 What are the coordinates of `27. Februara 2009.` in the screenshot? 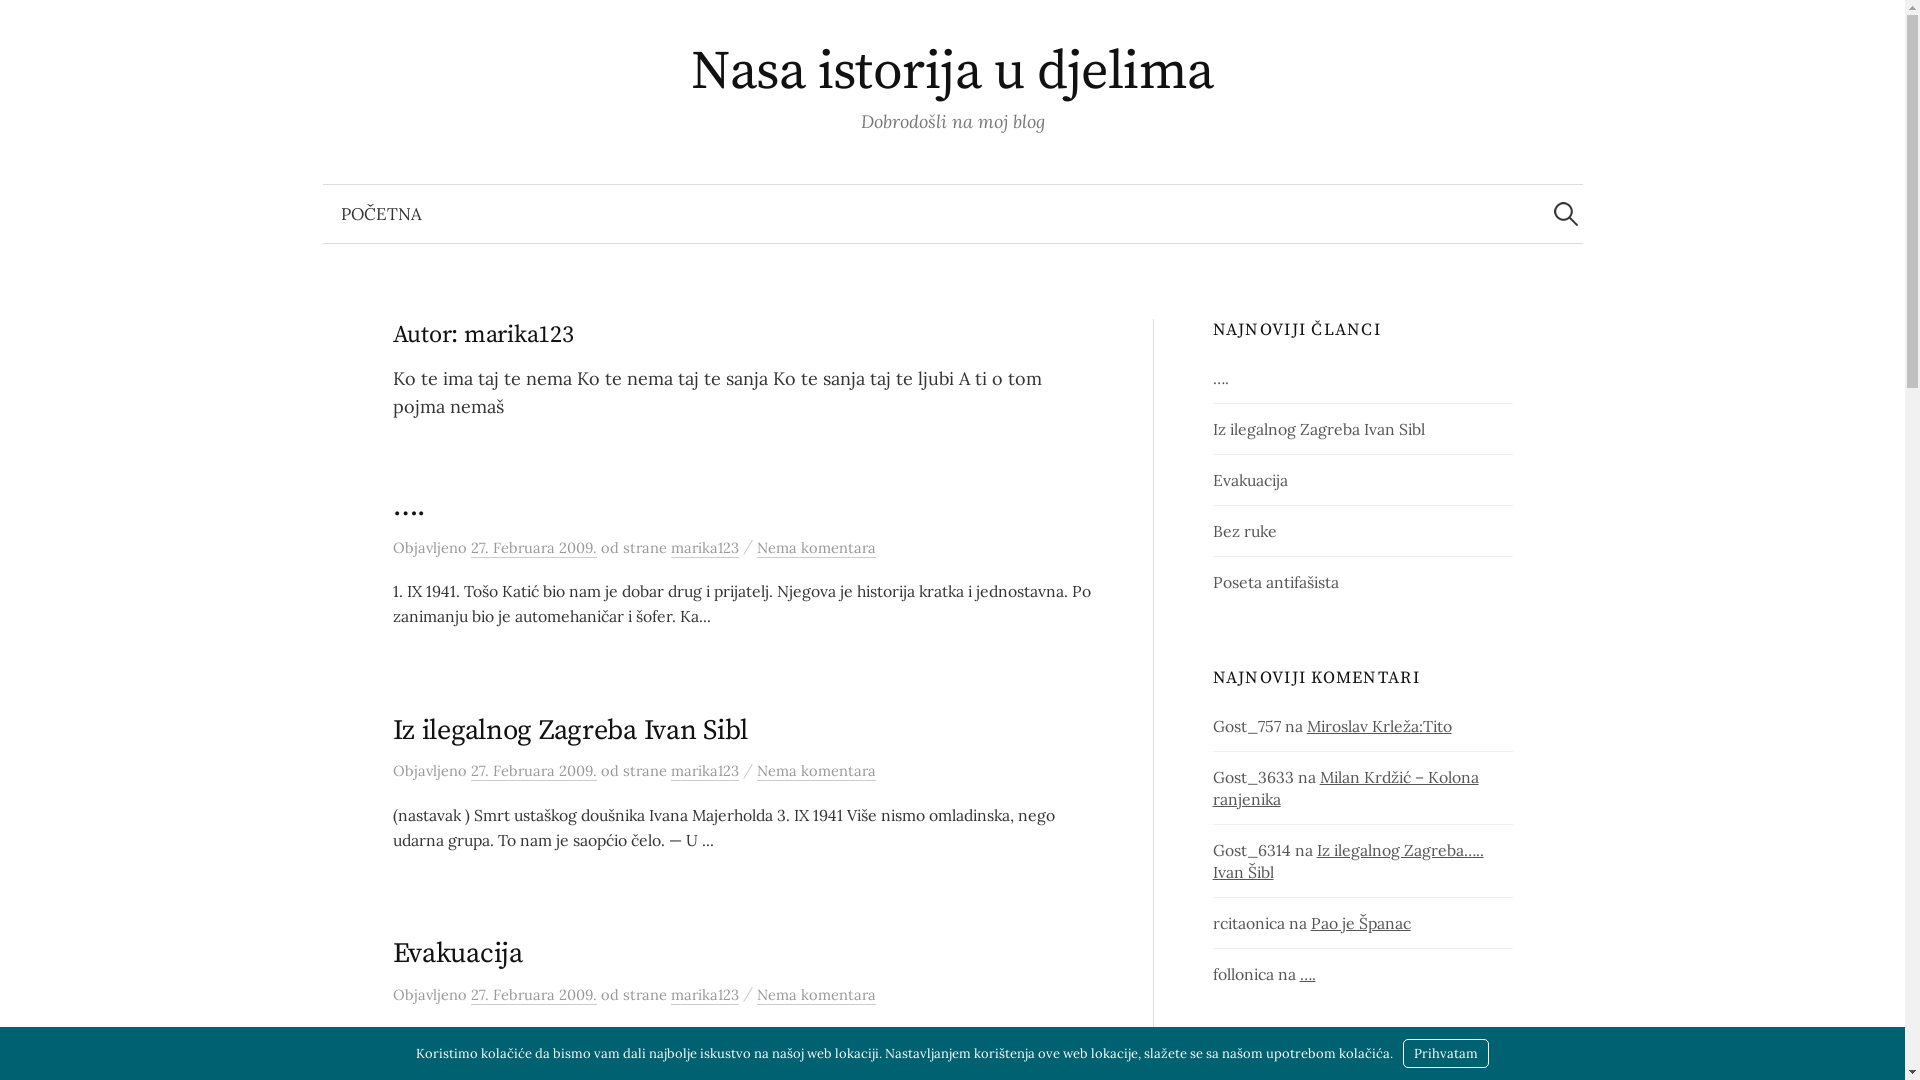 It's located at (533, 995).